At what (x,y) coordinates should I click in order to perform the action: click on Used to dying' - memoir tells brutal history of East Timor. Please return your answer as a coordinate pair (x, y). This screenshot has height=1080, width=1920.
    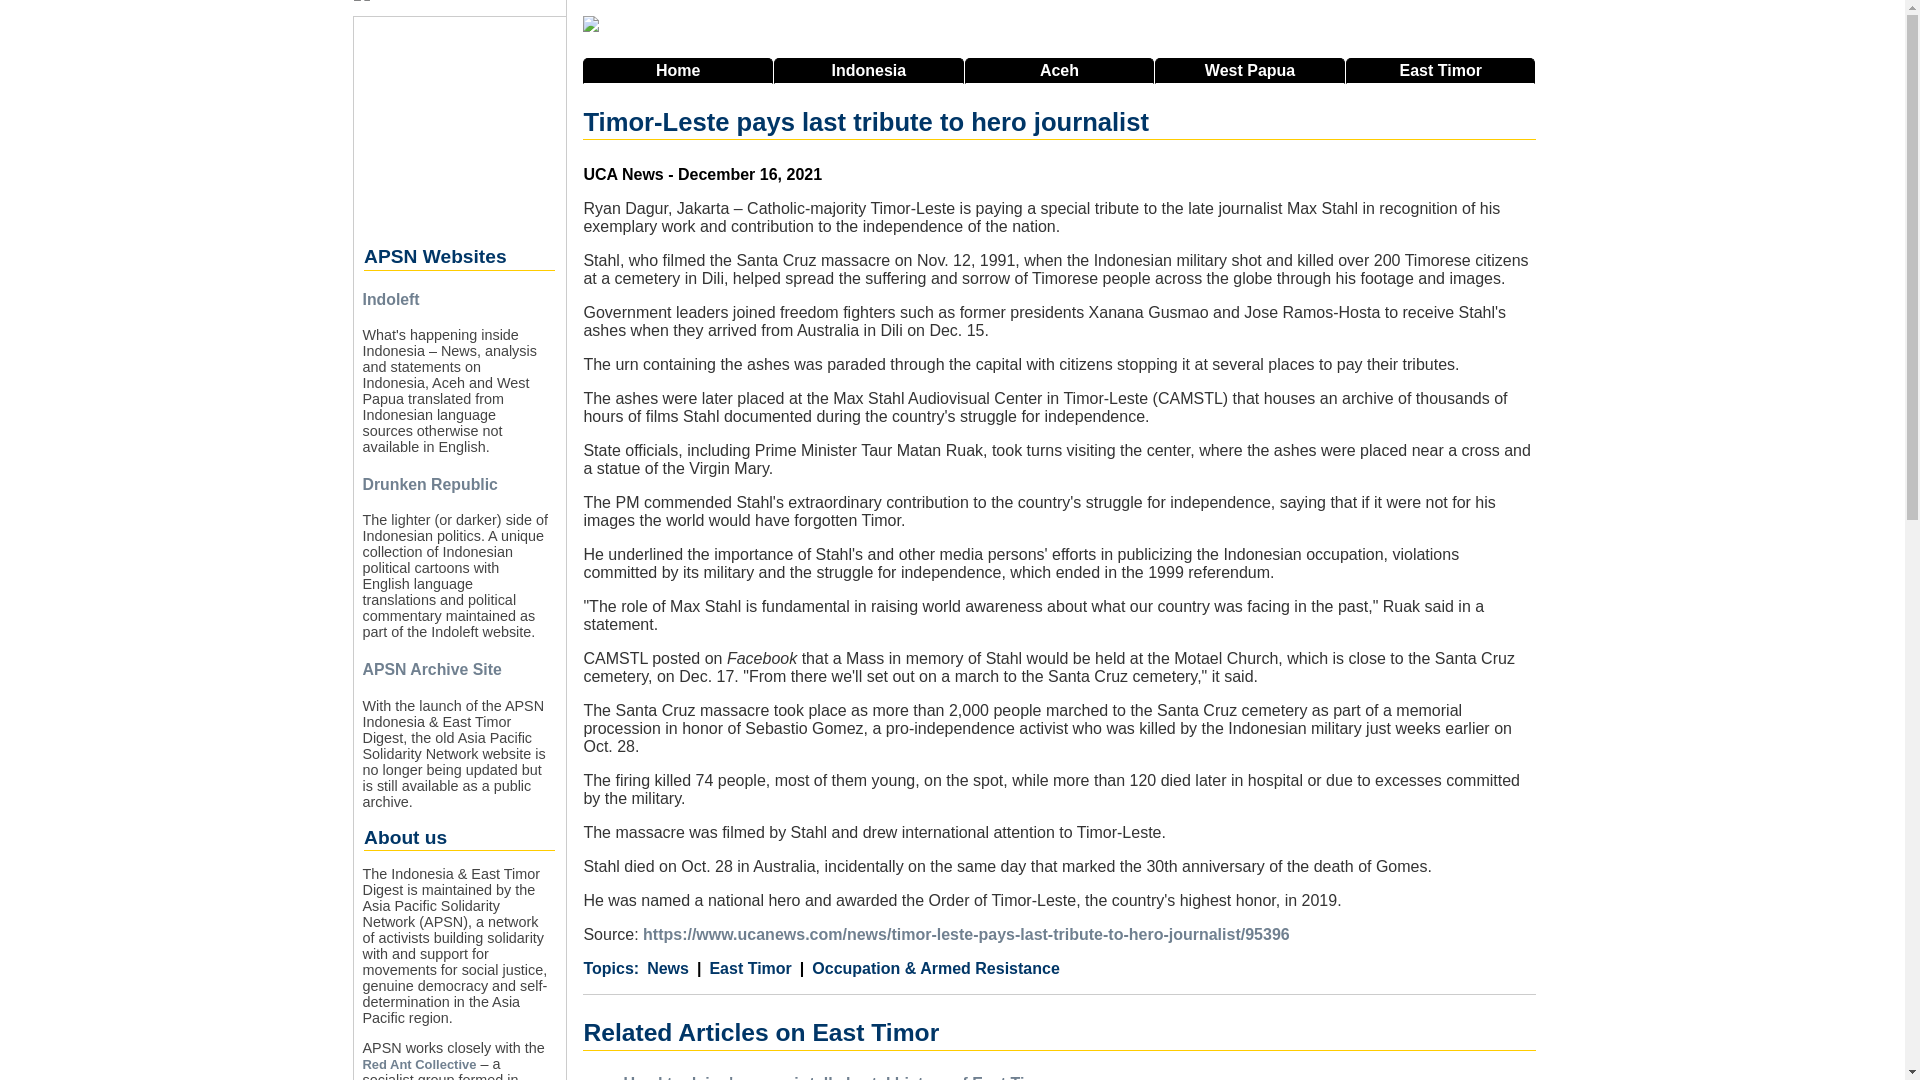
    Looking at the image, I should click on (838, 1077).